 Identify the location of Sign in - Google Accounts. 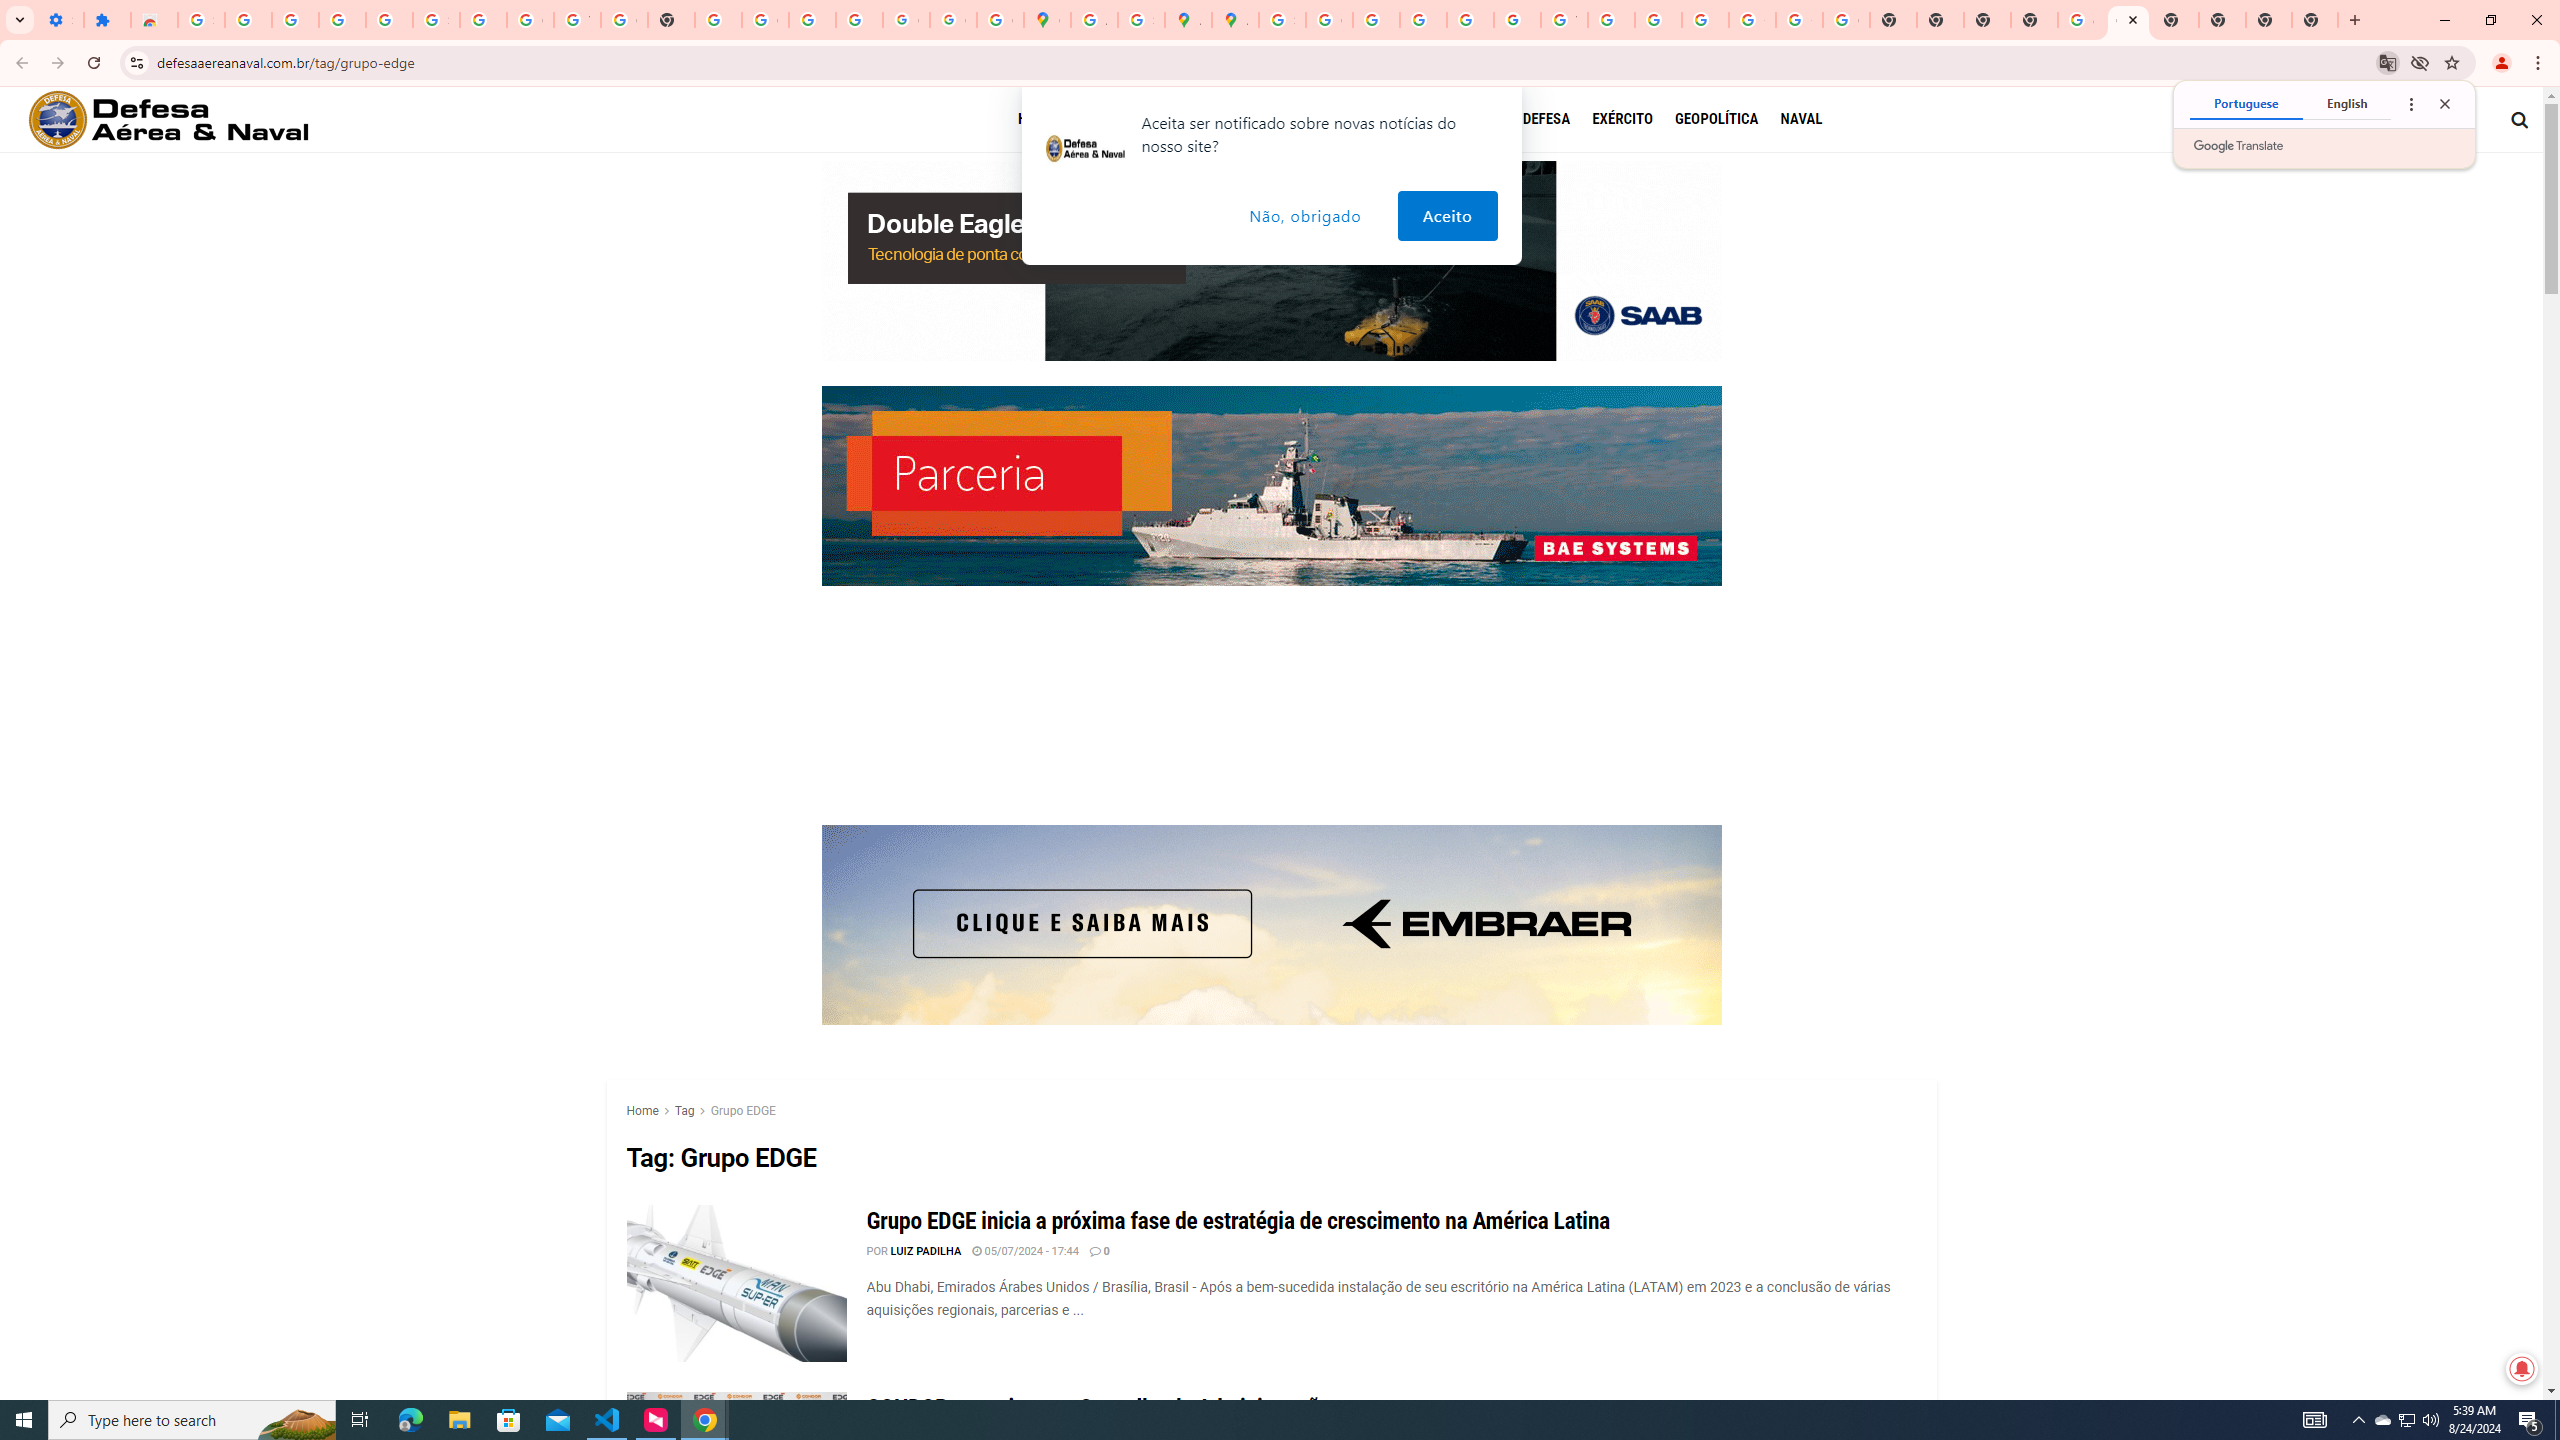
(200, 20).